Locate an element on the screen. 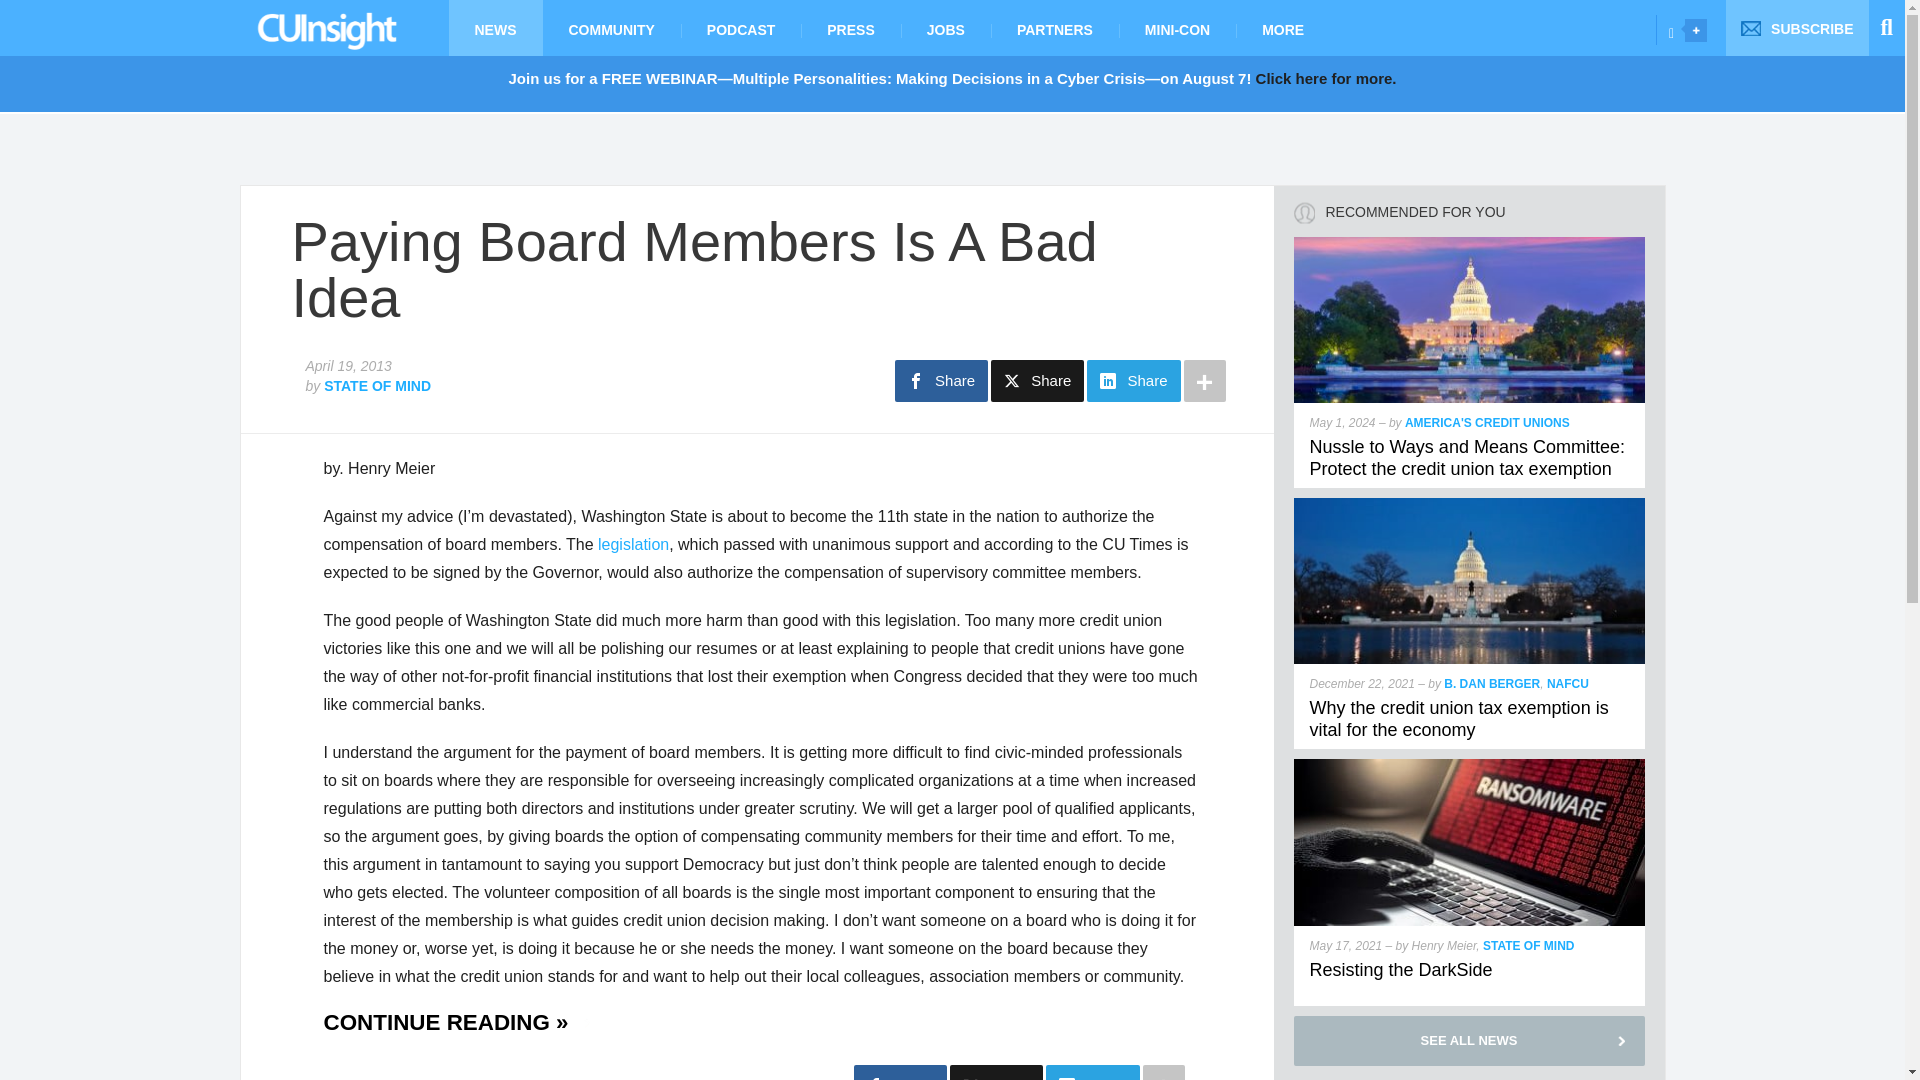 This screenshot has height=1080, width=1920. STATE OF MIND is located at coordinates (377, 386).